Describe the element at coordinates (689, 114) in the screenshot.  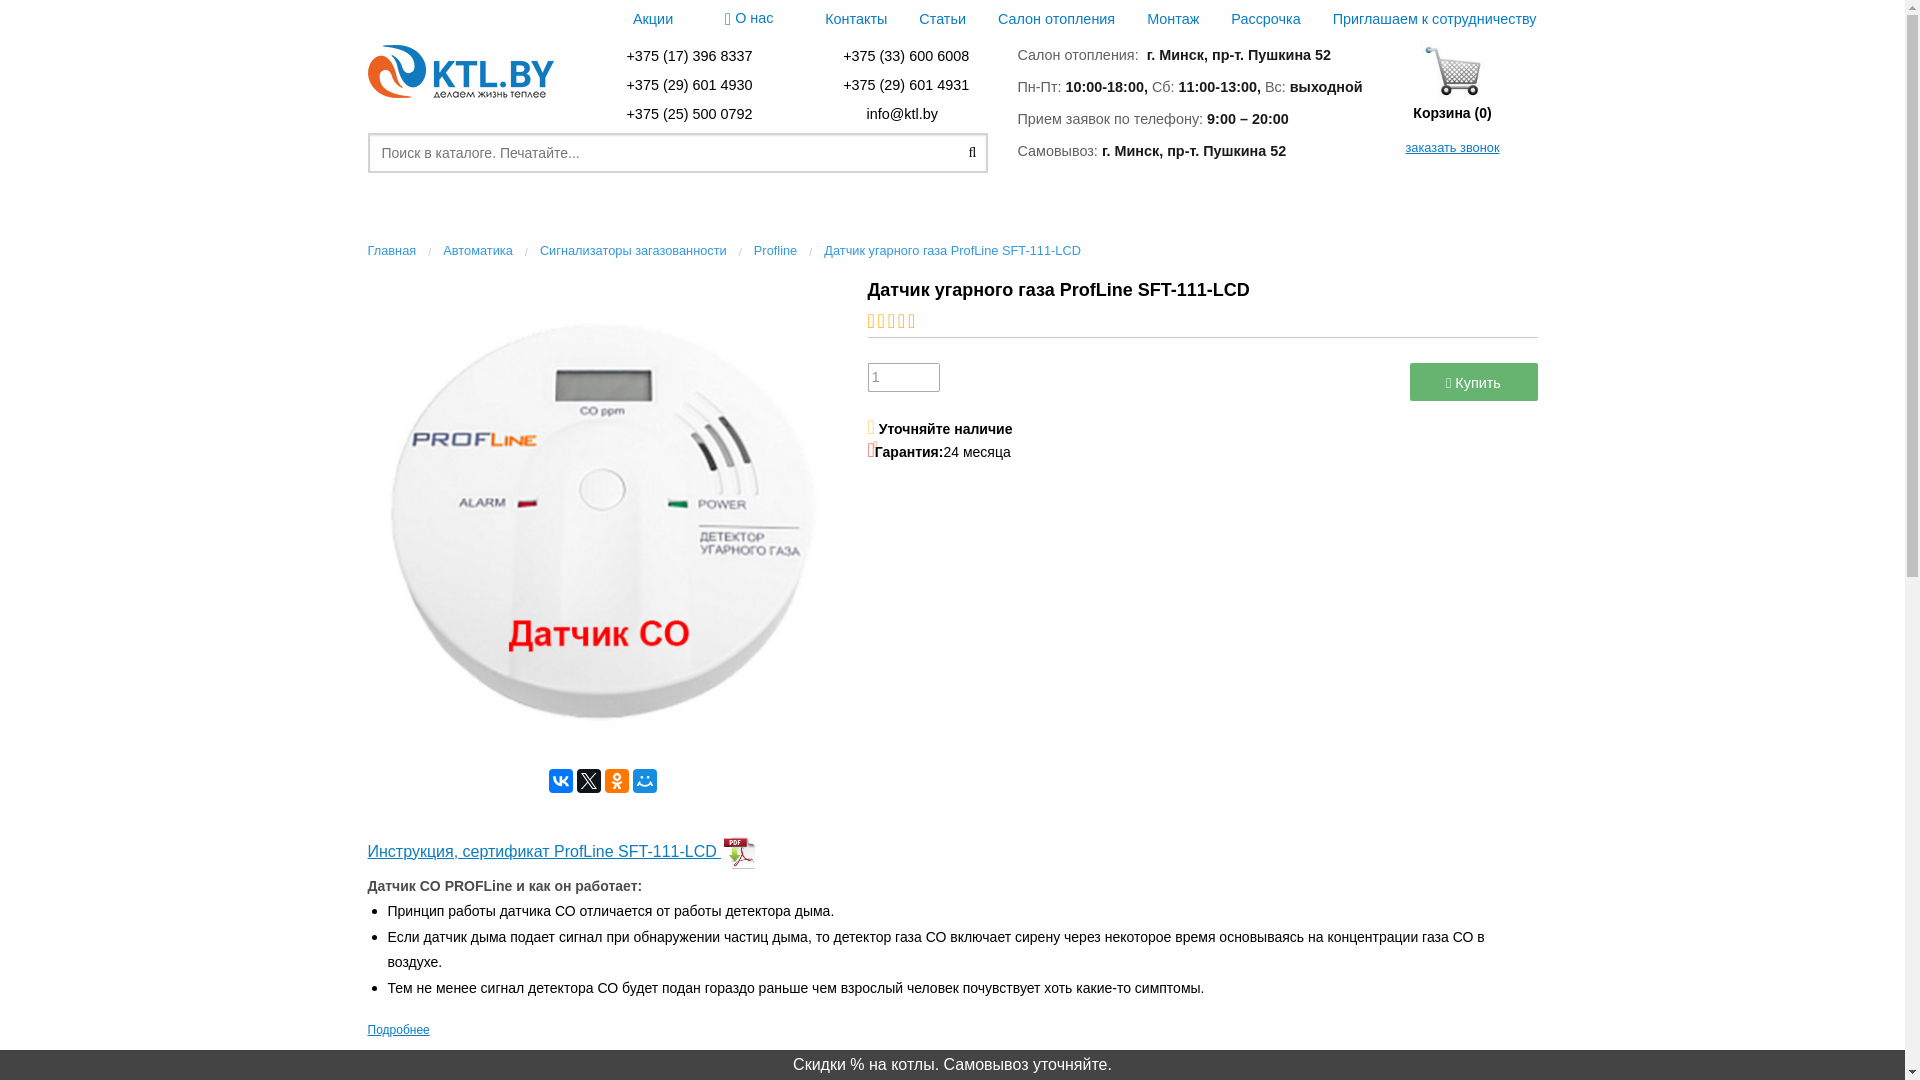
I see `+375 (25) 500 0792` at that location.